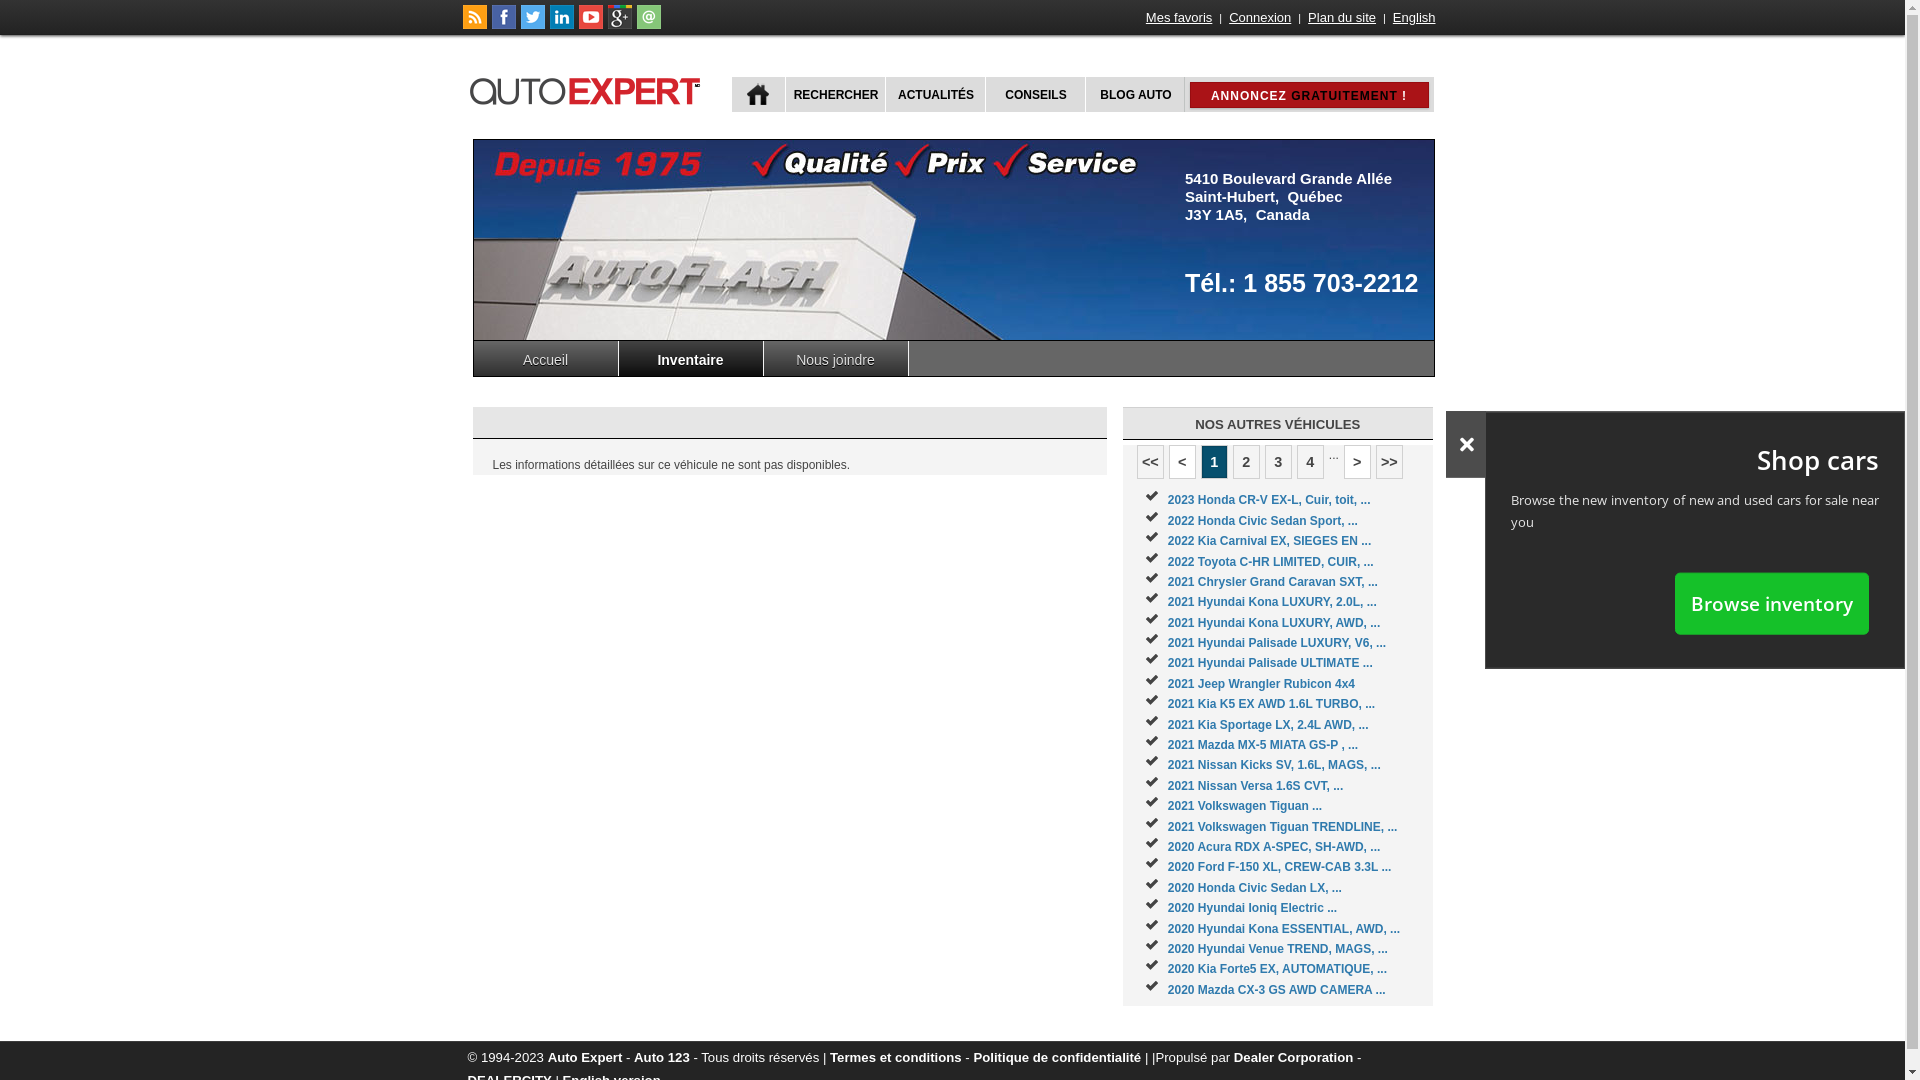 The width and height of the screenshot is (1920, 1080). What do you see at coordinates (586, 1058) in the screenshot?
I see `Auto Expert` at bounding box center [586, 1058].